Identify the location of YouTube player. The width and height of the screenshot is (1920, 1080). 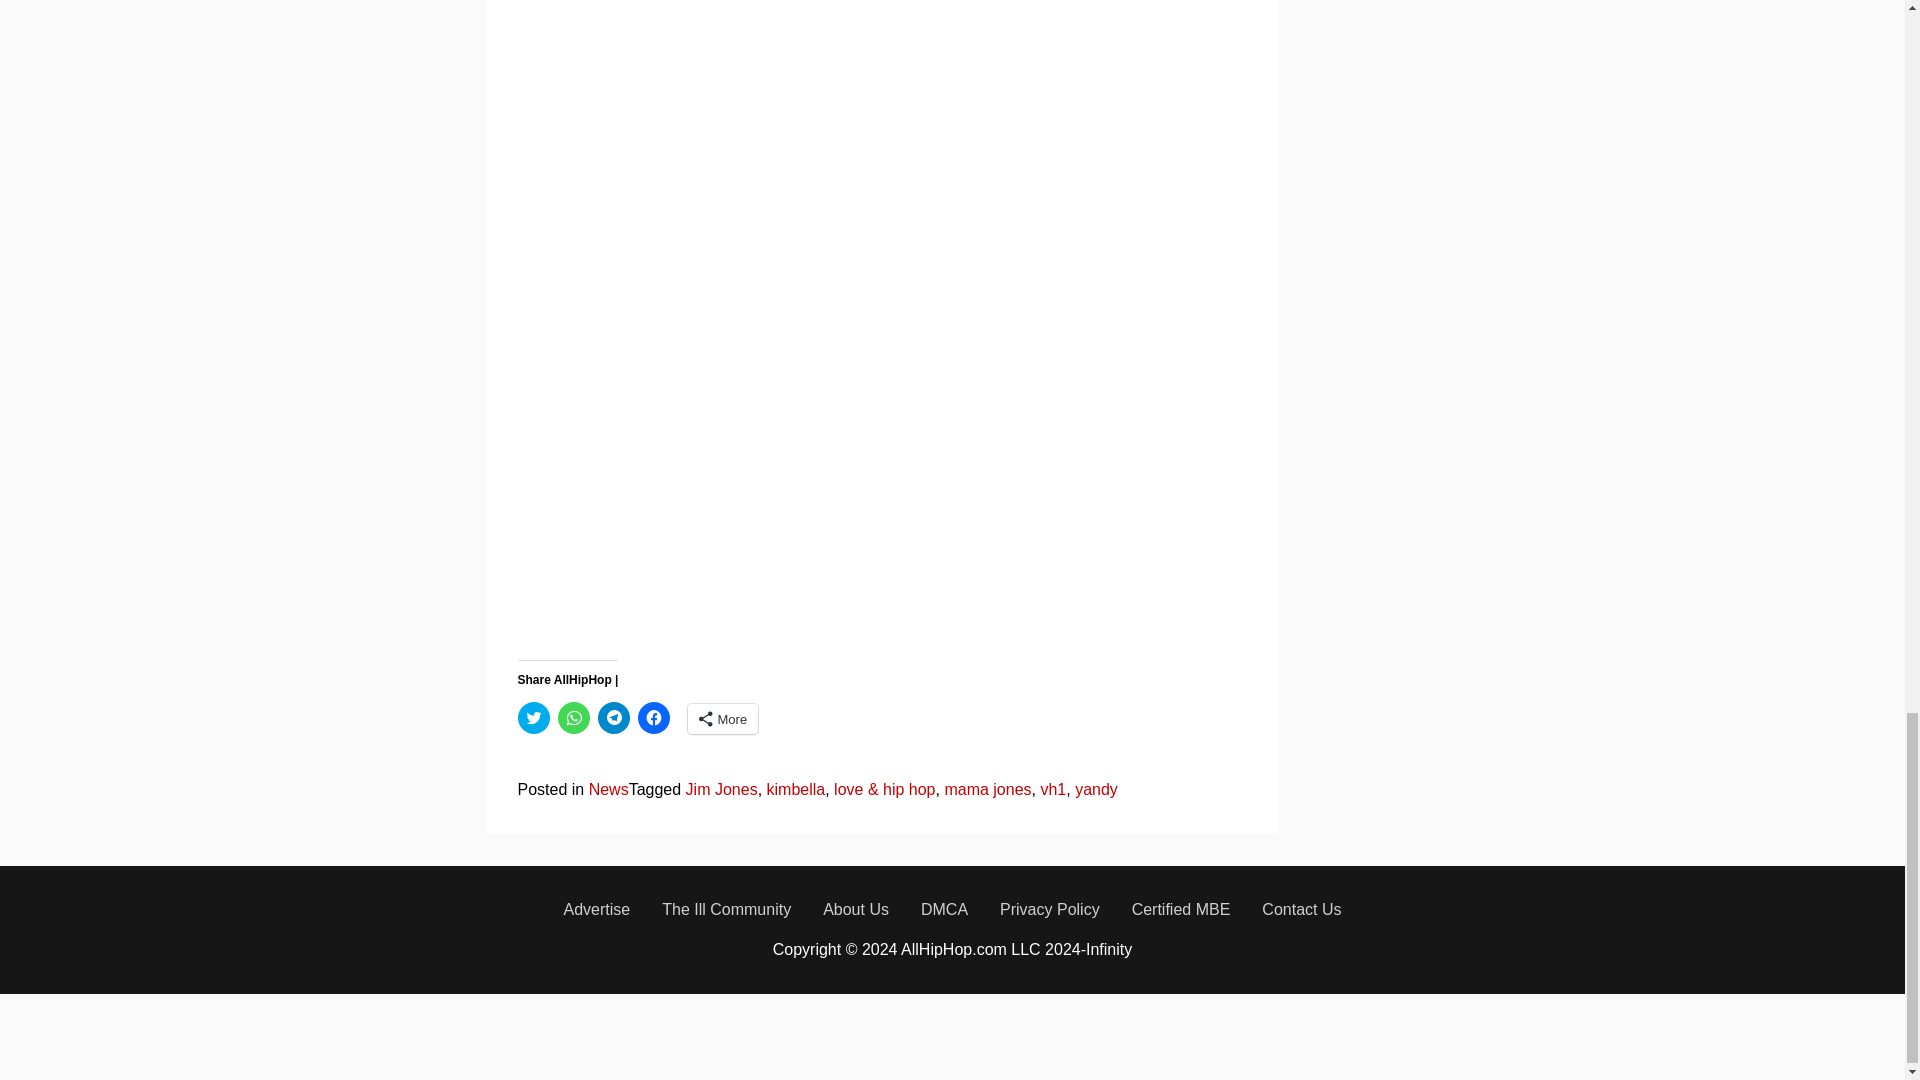
(833, 475).